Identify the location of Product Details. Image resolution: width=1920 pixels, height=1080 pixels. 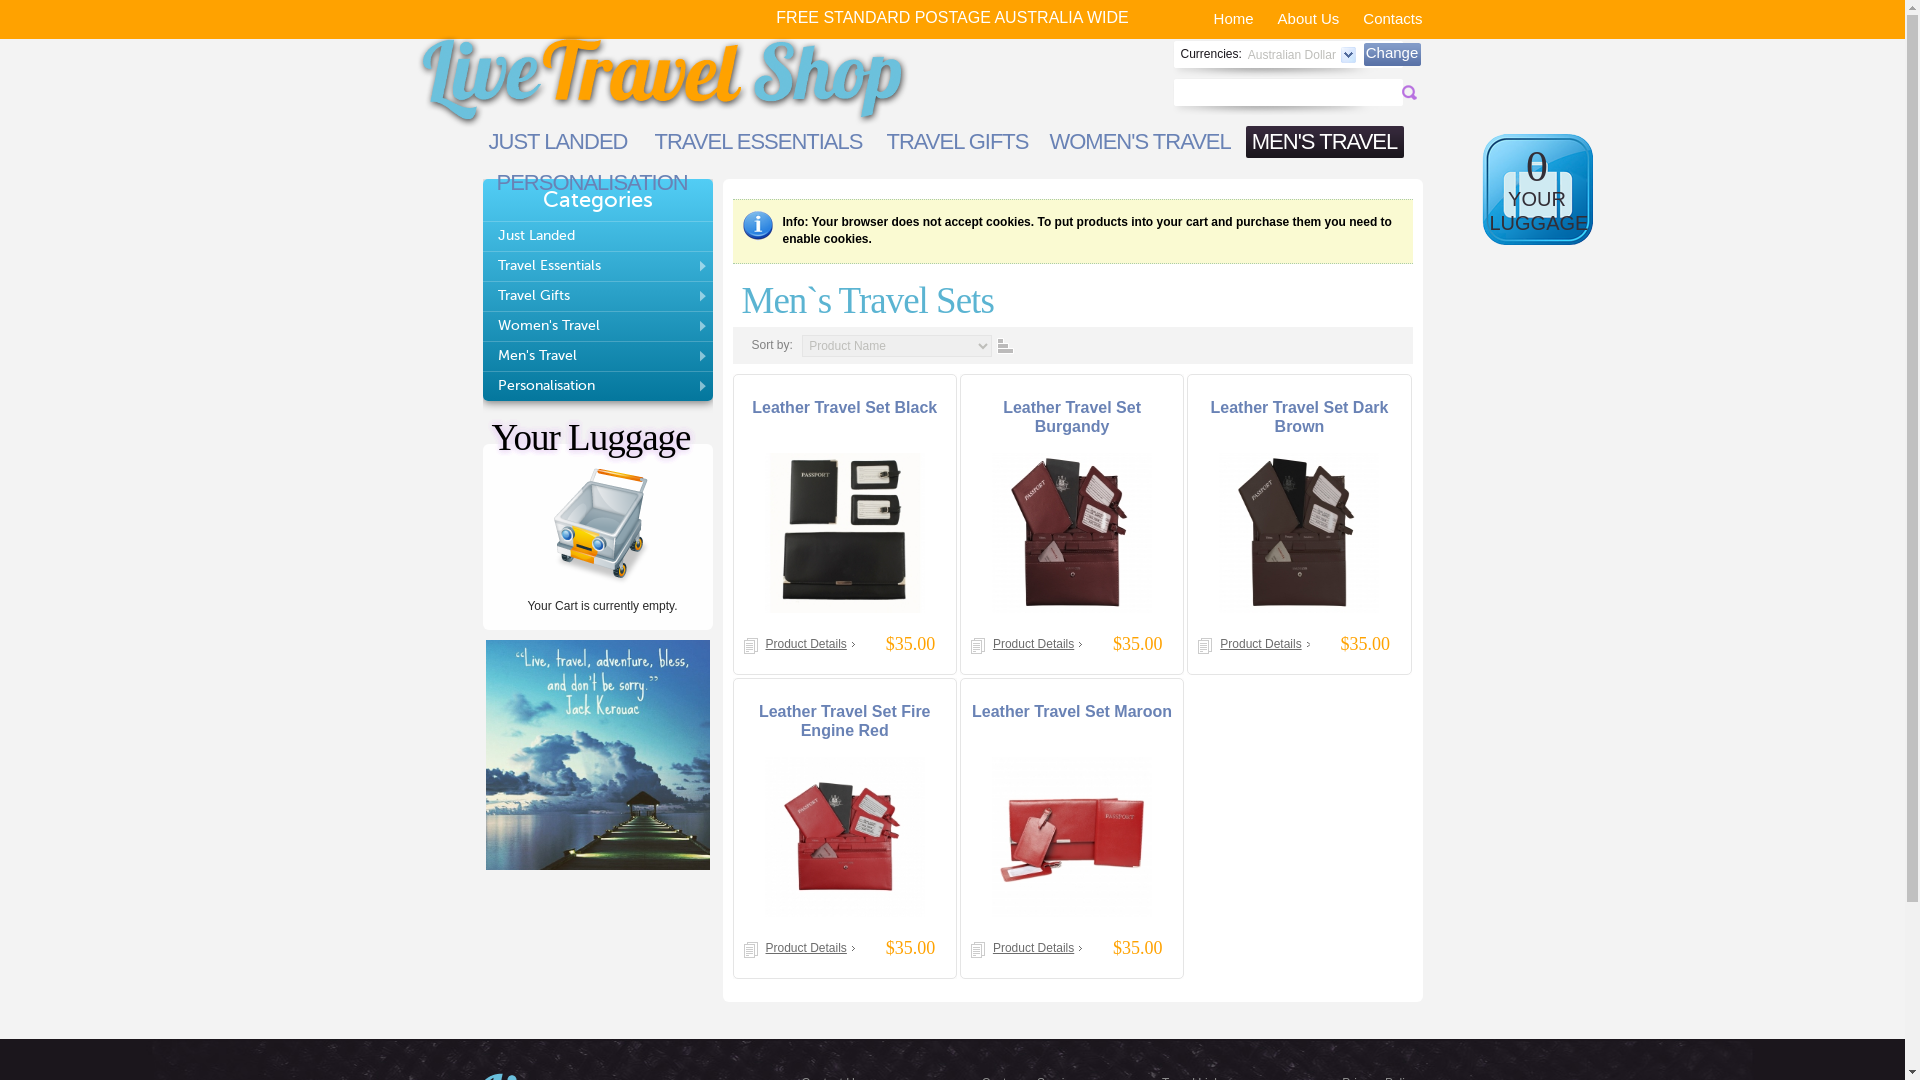
(1264, 644).